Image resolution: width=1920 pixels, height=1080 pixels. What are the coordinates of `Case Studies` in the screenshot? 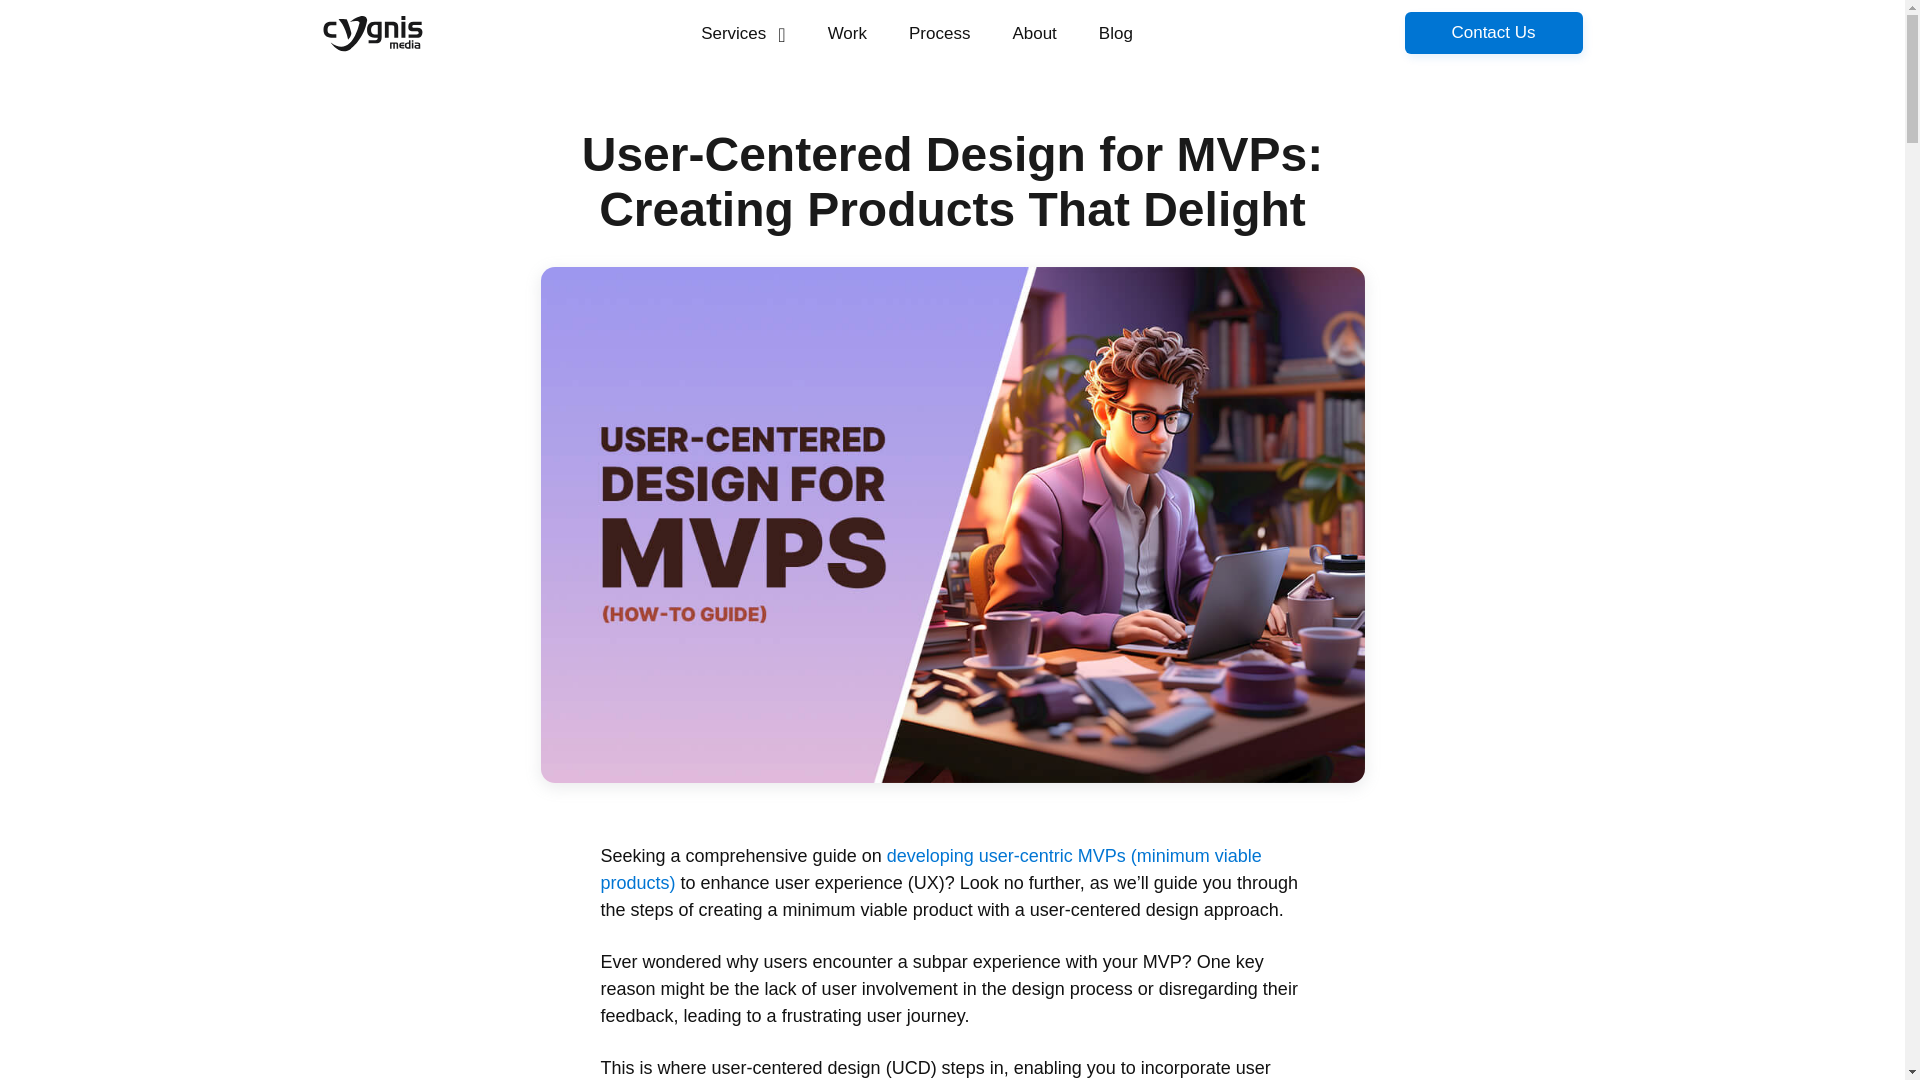 It's located at (848, 33).